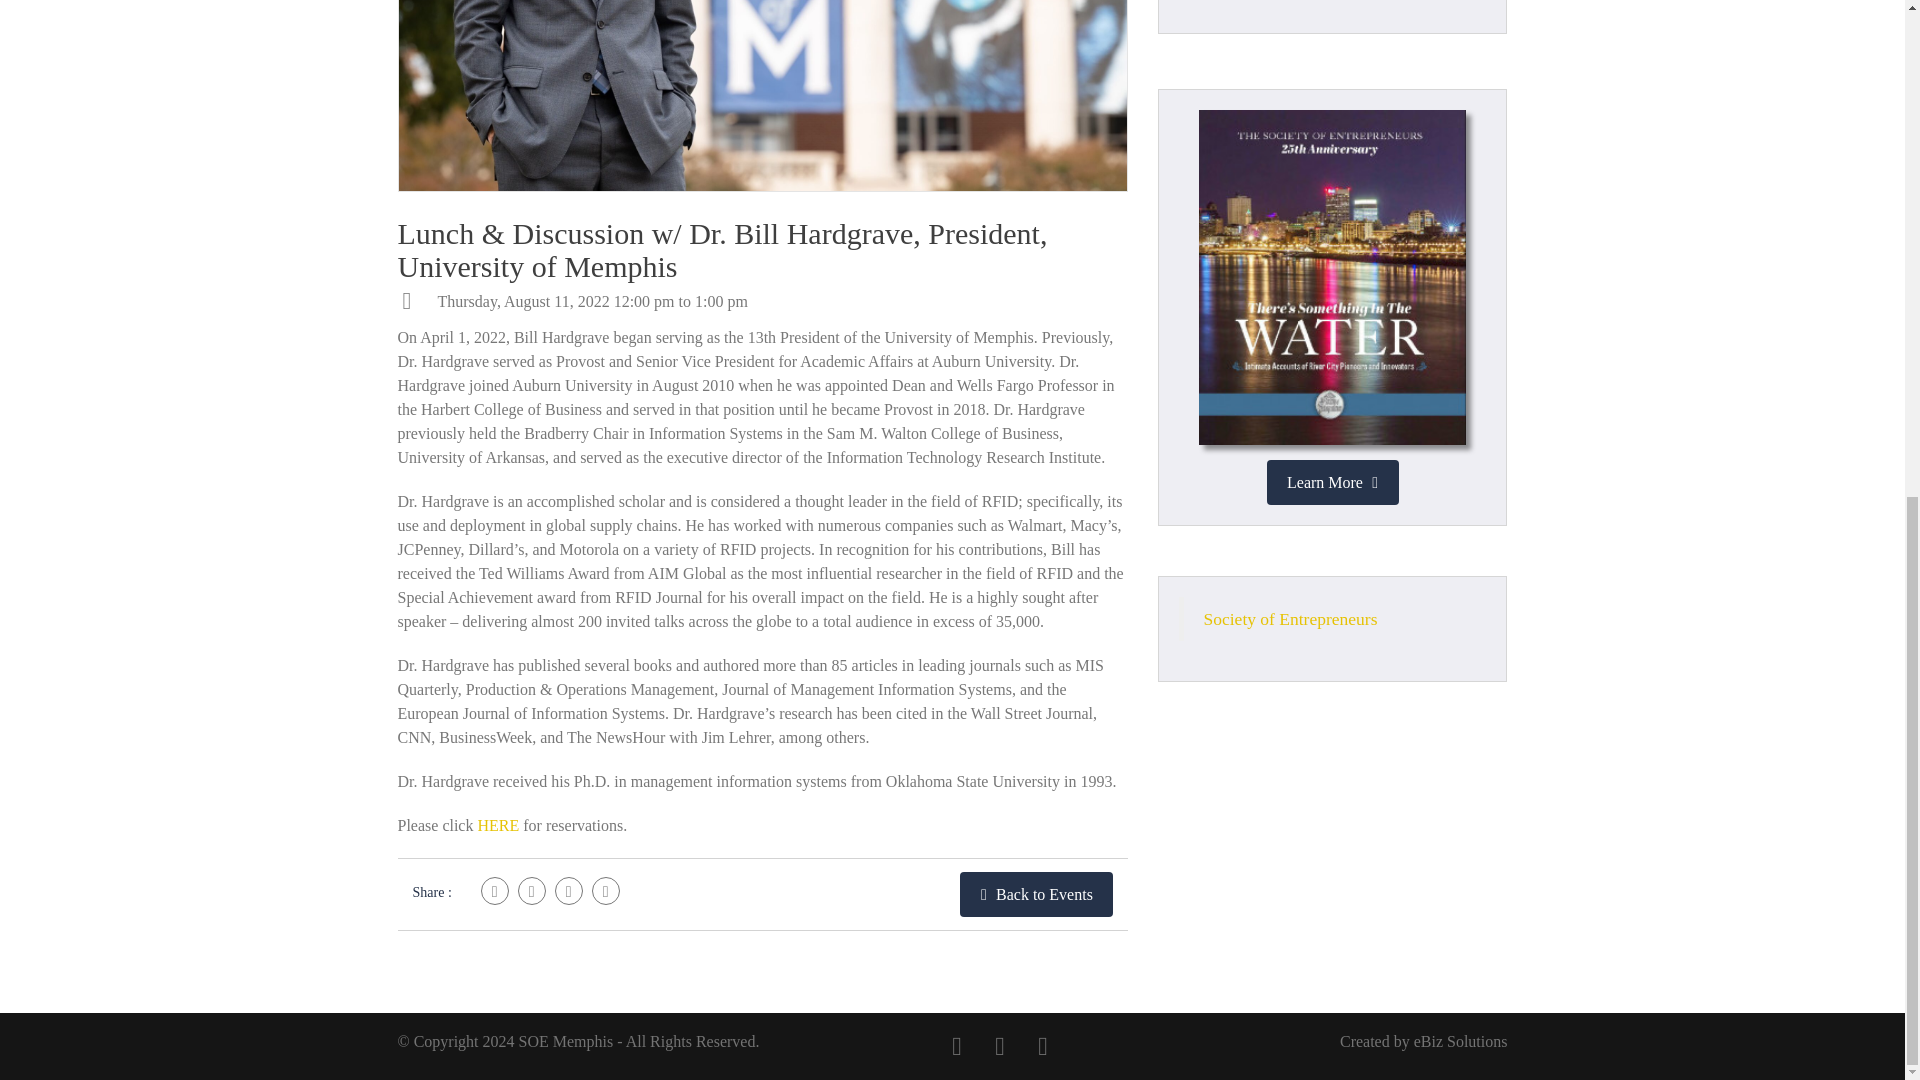  I want to click on eBiz Solutions, so click(1460, 1040).